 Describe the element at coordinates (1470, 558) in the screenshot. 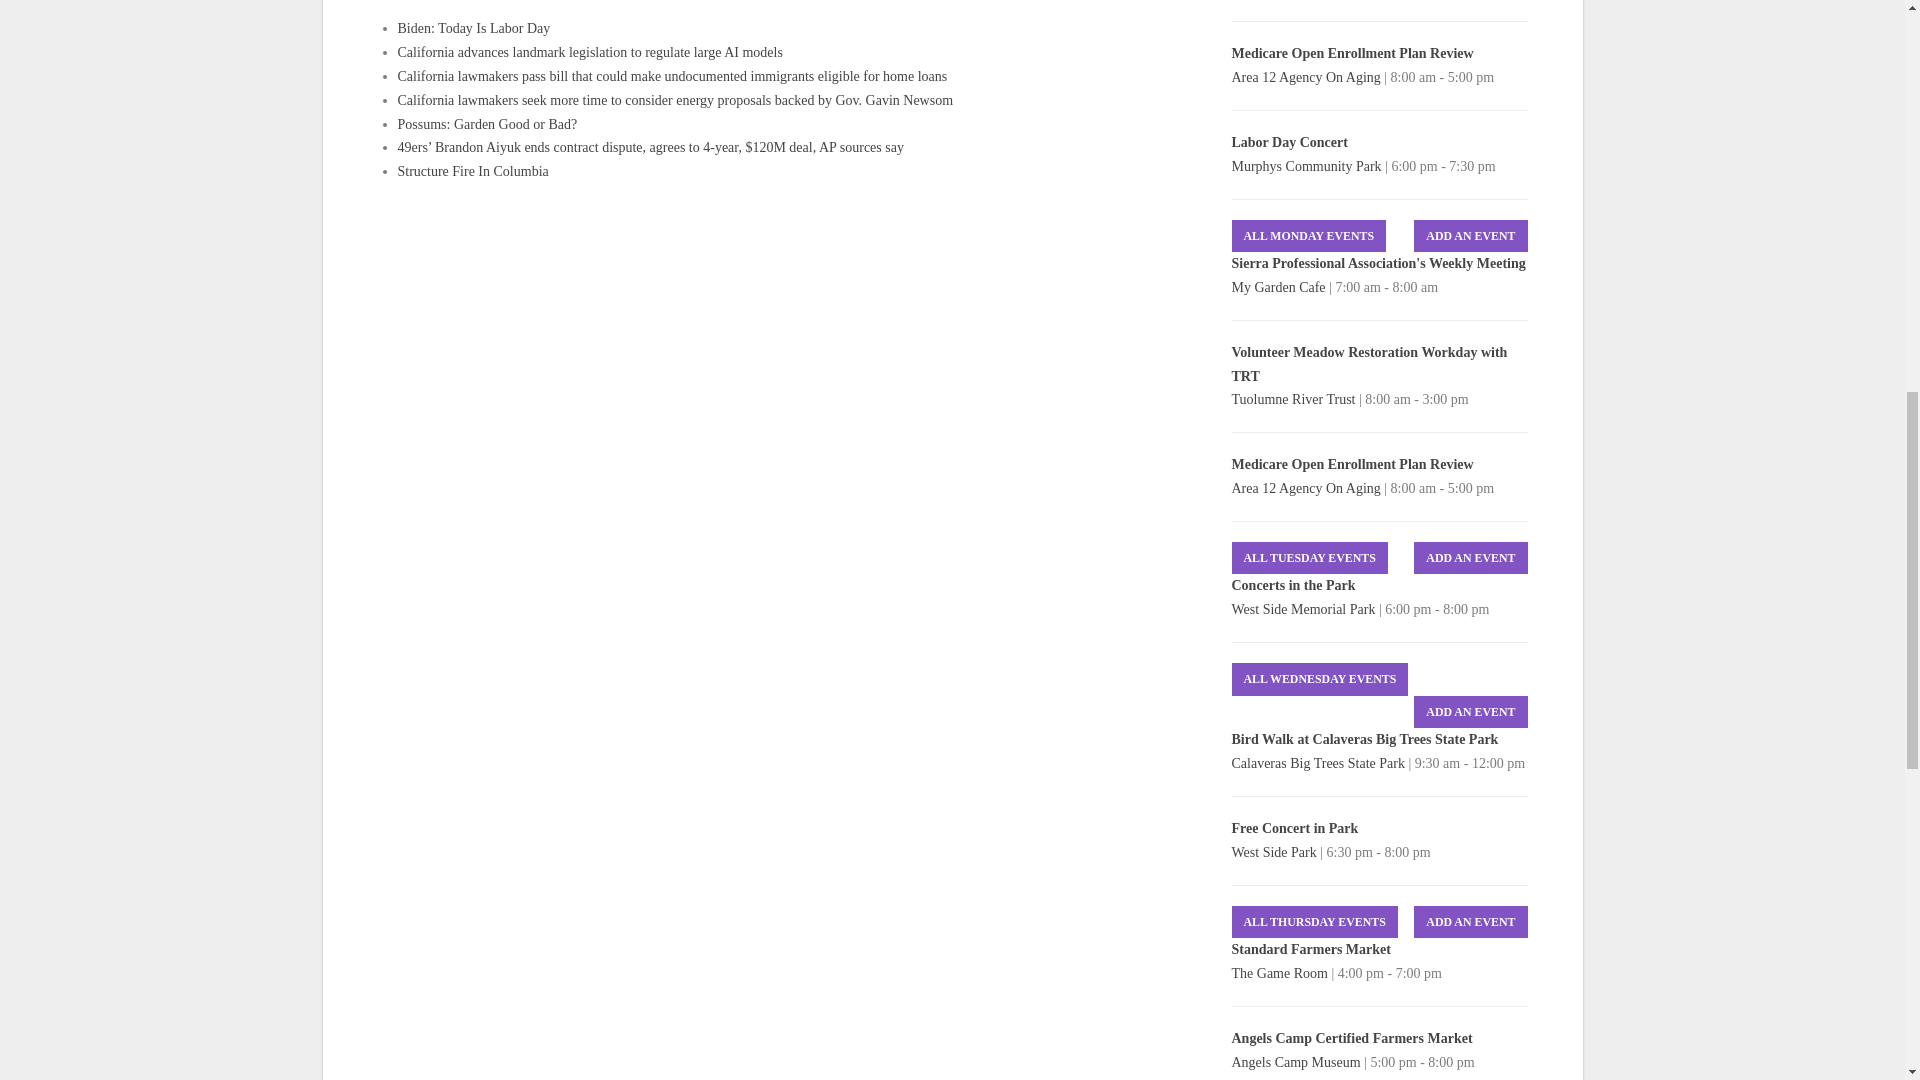

I see `Add An Event` at that location.